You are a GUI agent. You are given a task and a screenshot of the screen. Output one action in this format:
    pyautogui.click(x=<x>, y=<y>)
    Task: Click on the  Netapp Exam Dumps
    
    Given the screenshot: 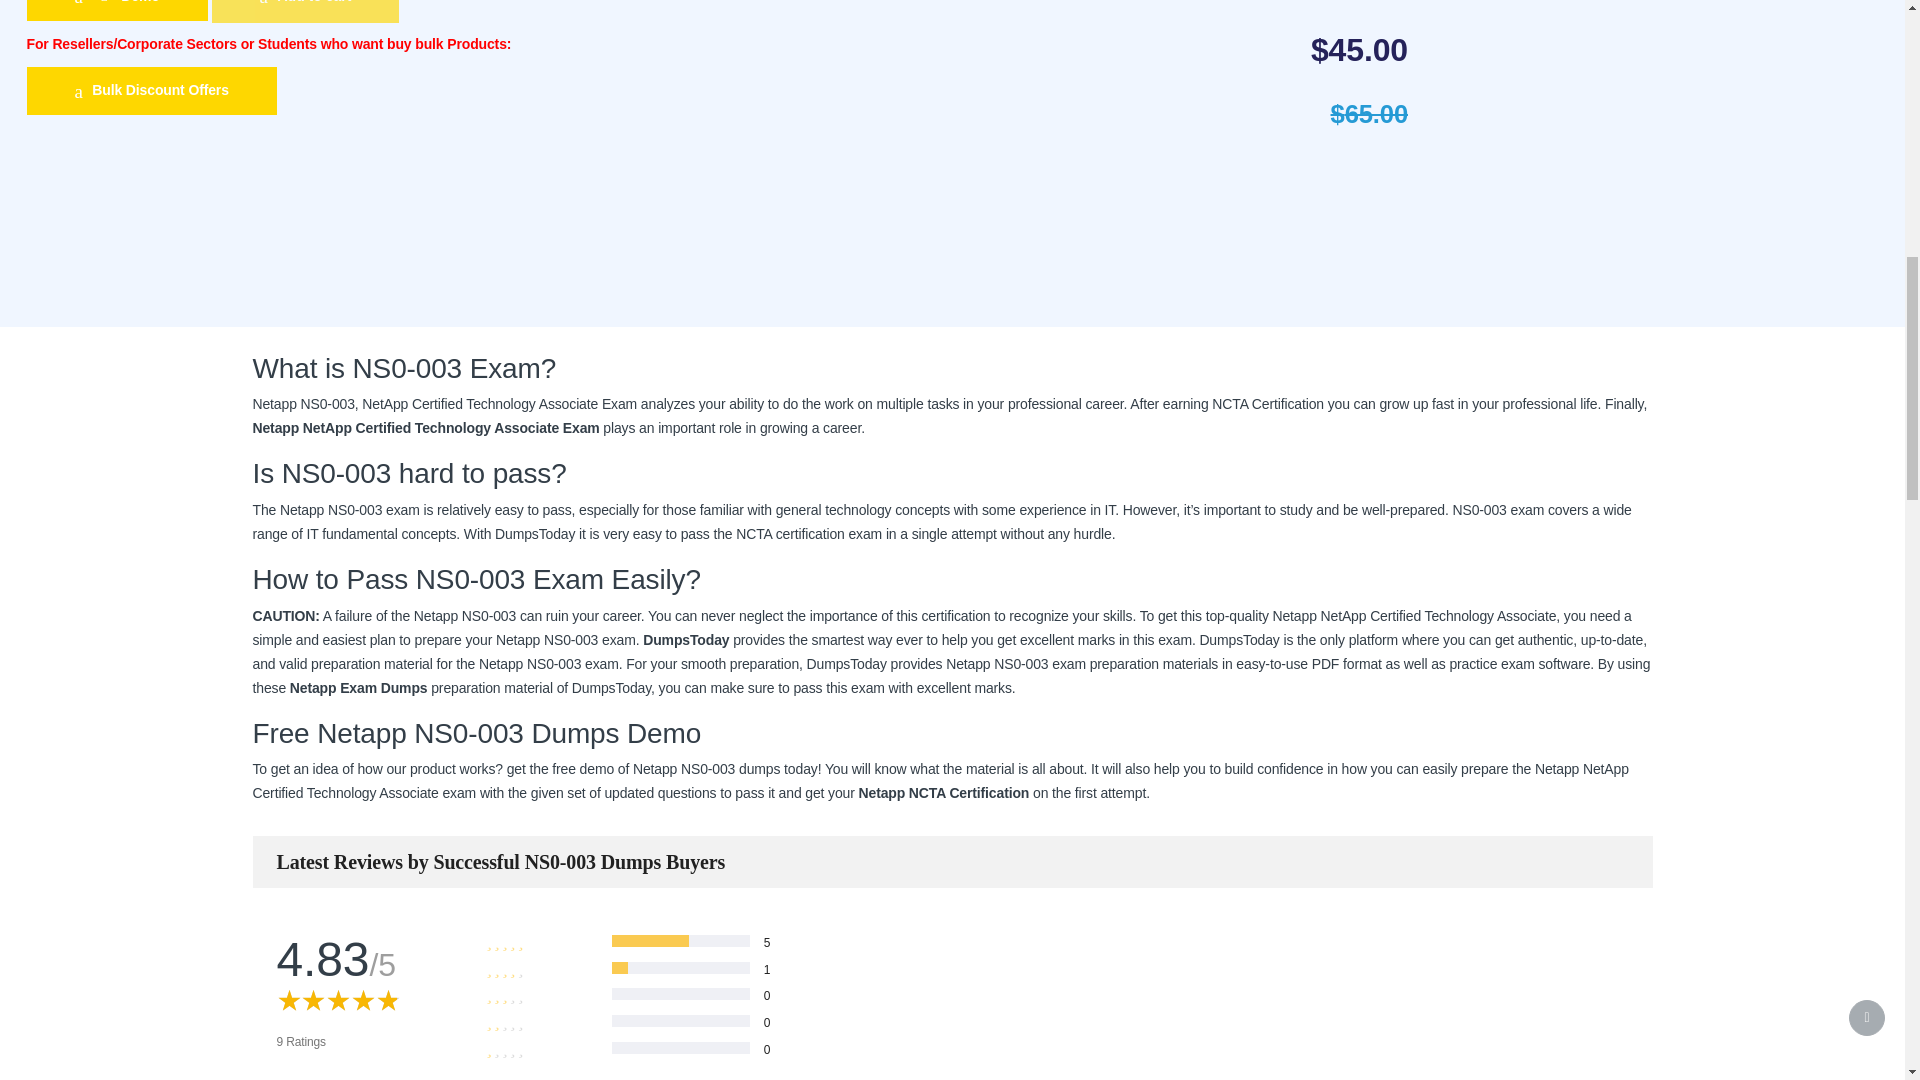 What is the action you would take?
    pyautogui.click(x=358, y=688)
    